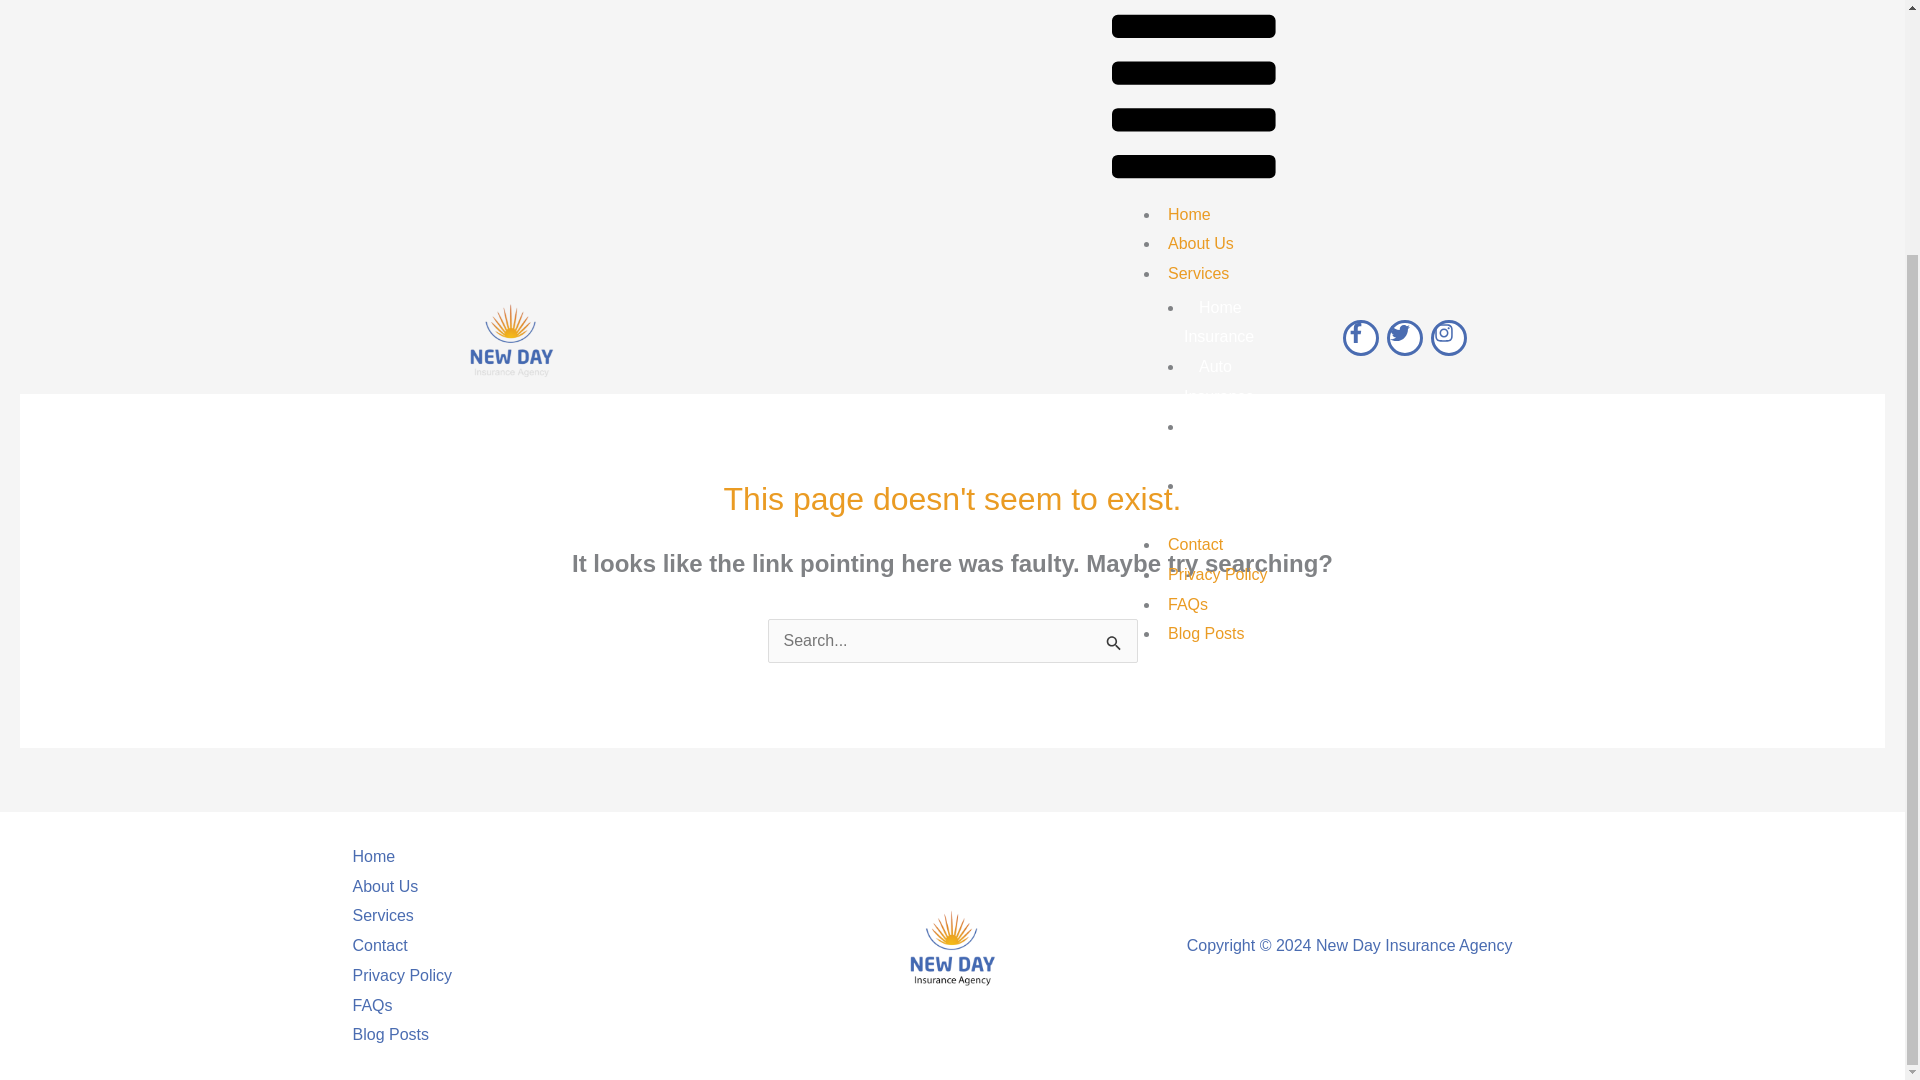  What do you see at coordinates (1205, 312) in the screenshot?
I see `Blog Posts` at bounding box center [1205, 312].